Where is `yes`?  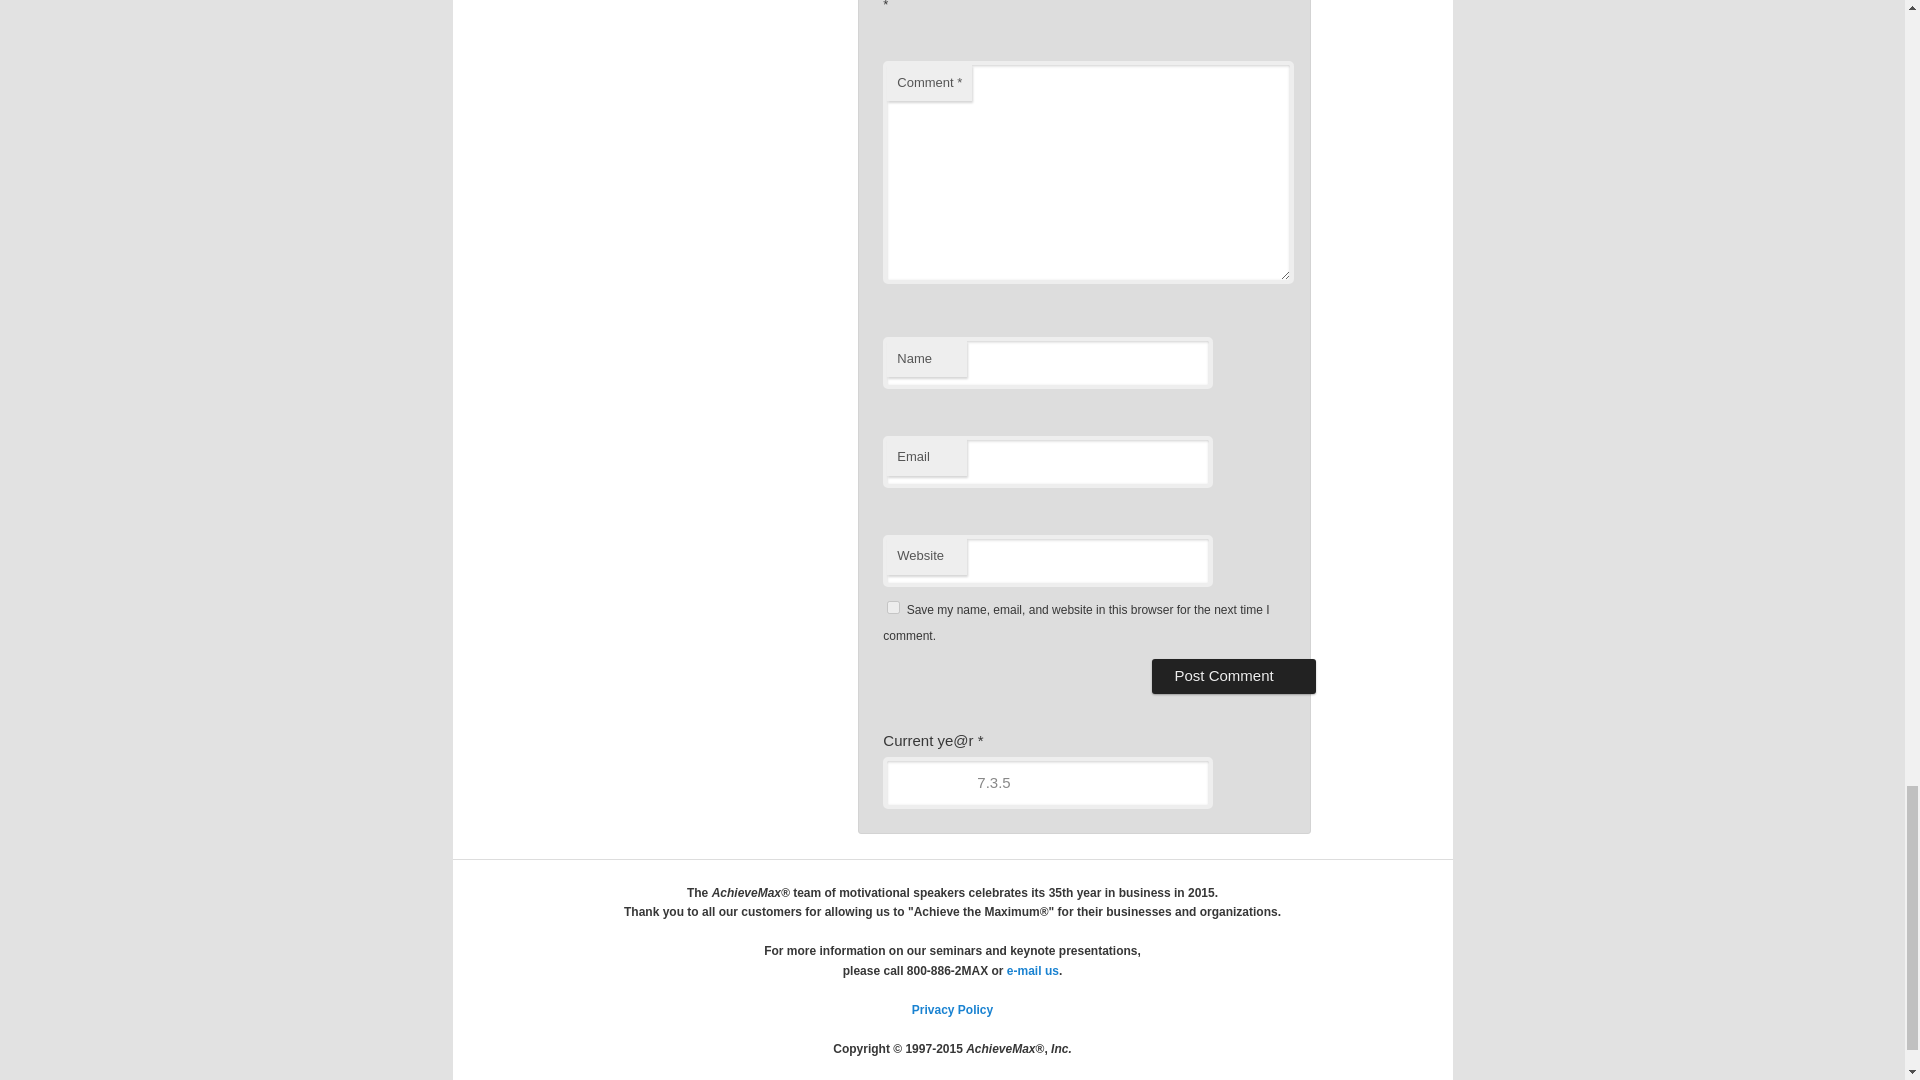
yes is located at coordinates (894, 607).